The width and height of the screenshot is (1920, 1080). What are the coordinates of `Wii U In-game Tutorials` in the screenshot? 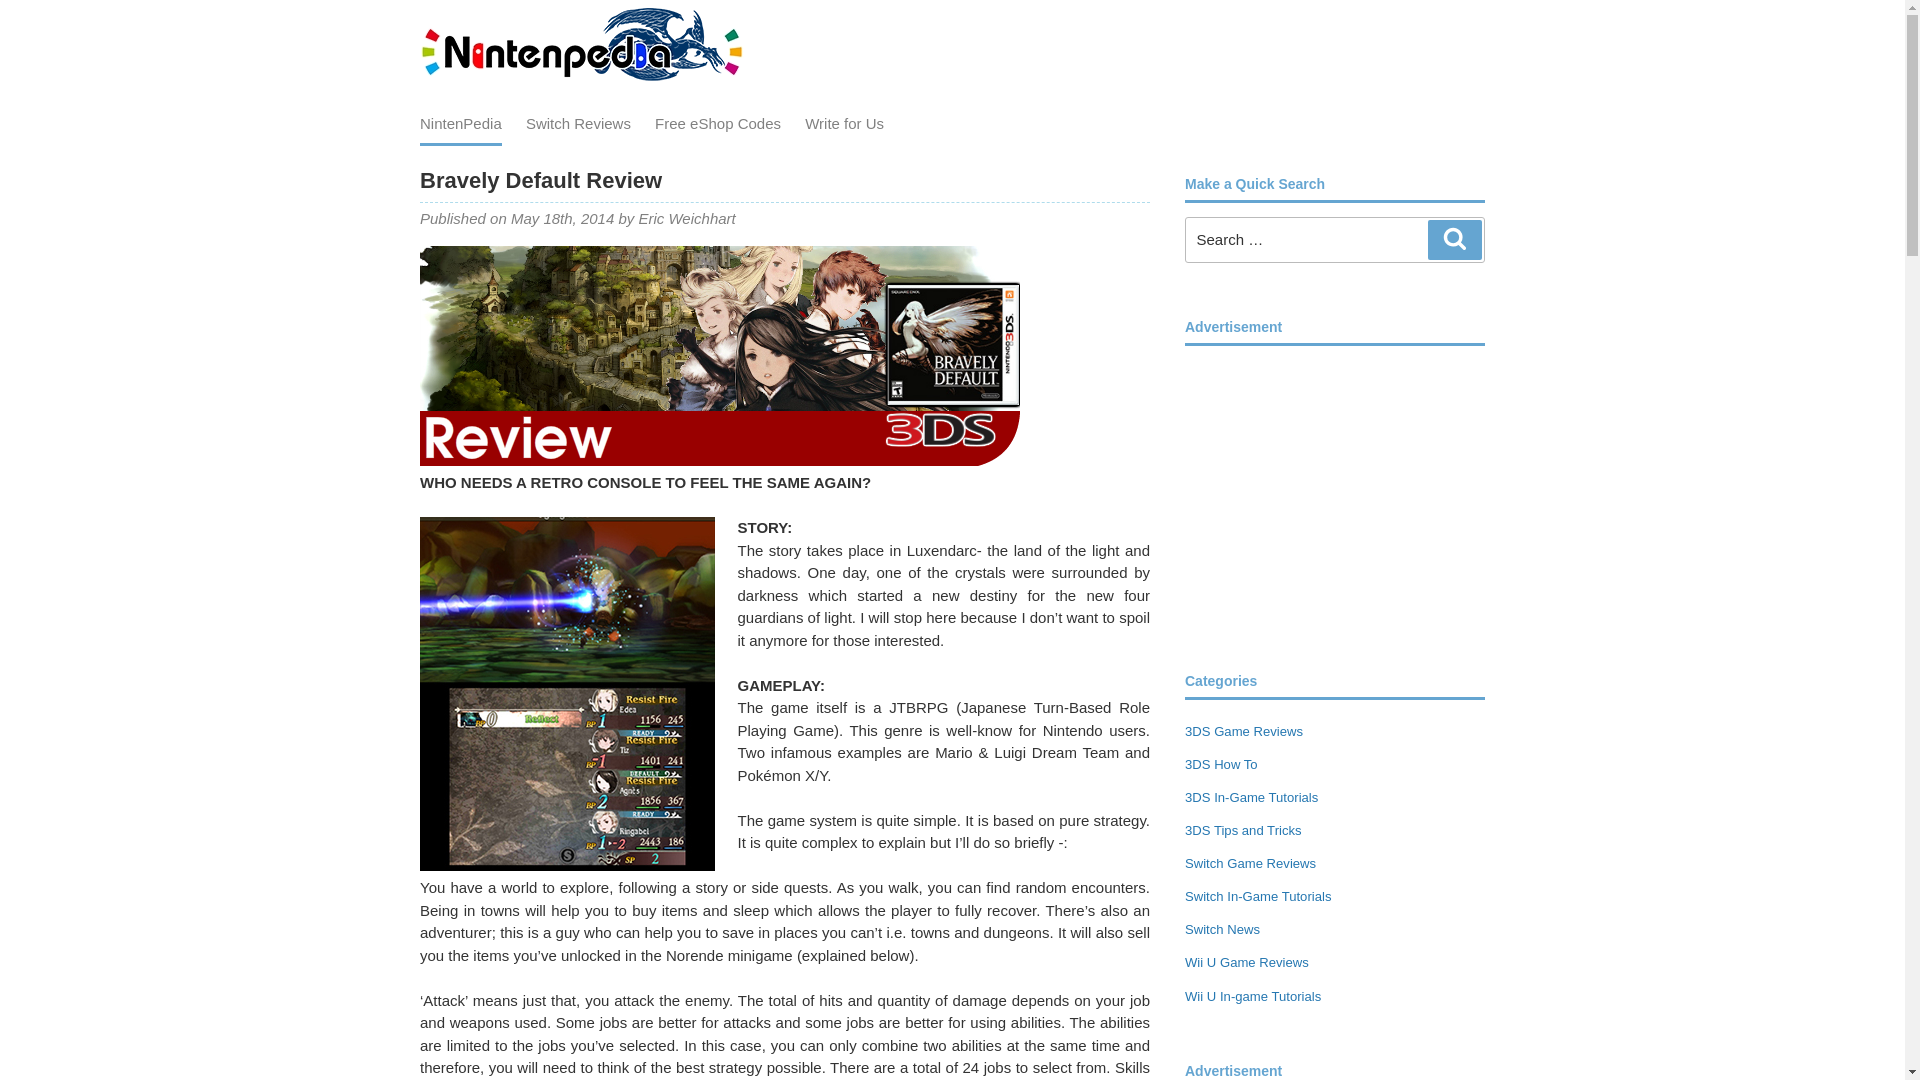 It's located at (1252, 996).